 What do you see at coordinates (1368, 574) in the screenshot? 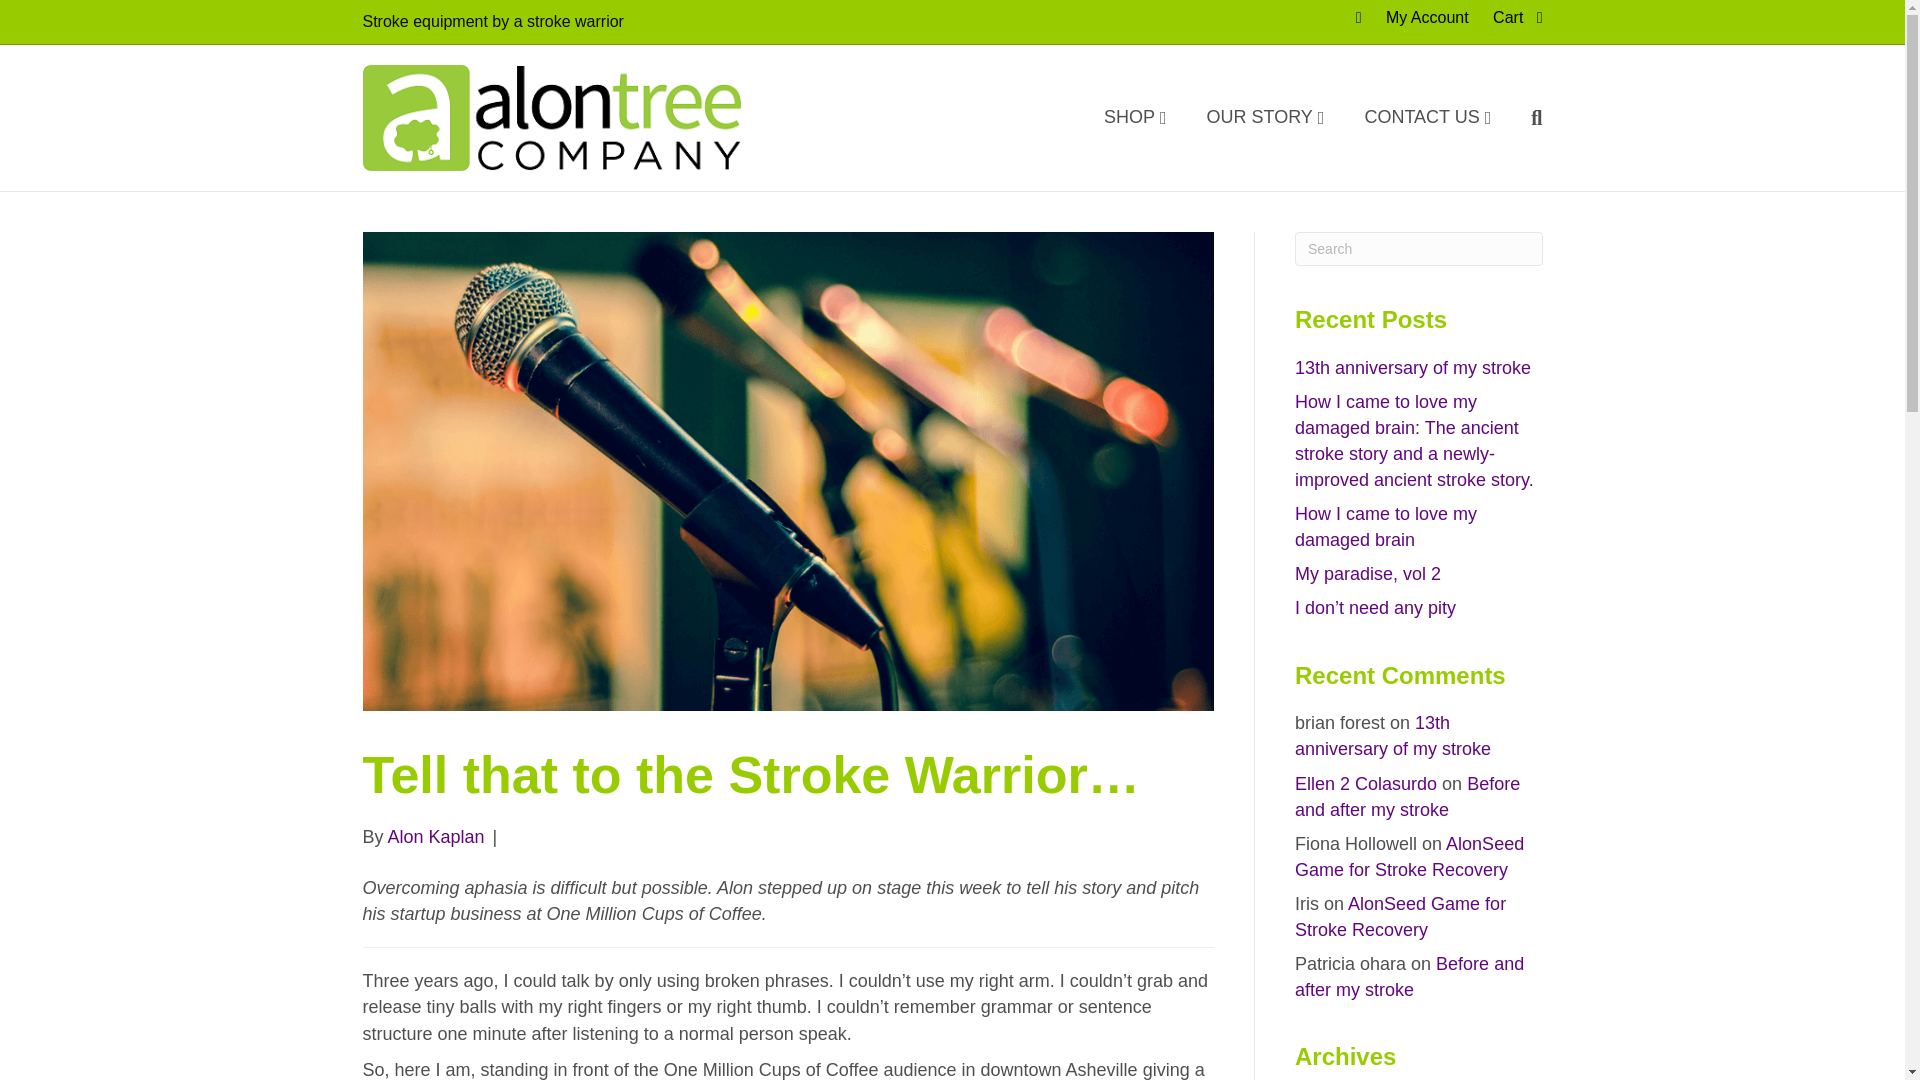
I see `My paradise, vol 2` at bounding box center [1368, 574].